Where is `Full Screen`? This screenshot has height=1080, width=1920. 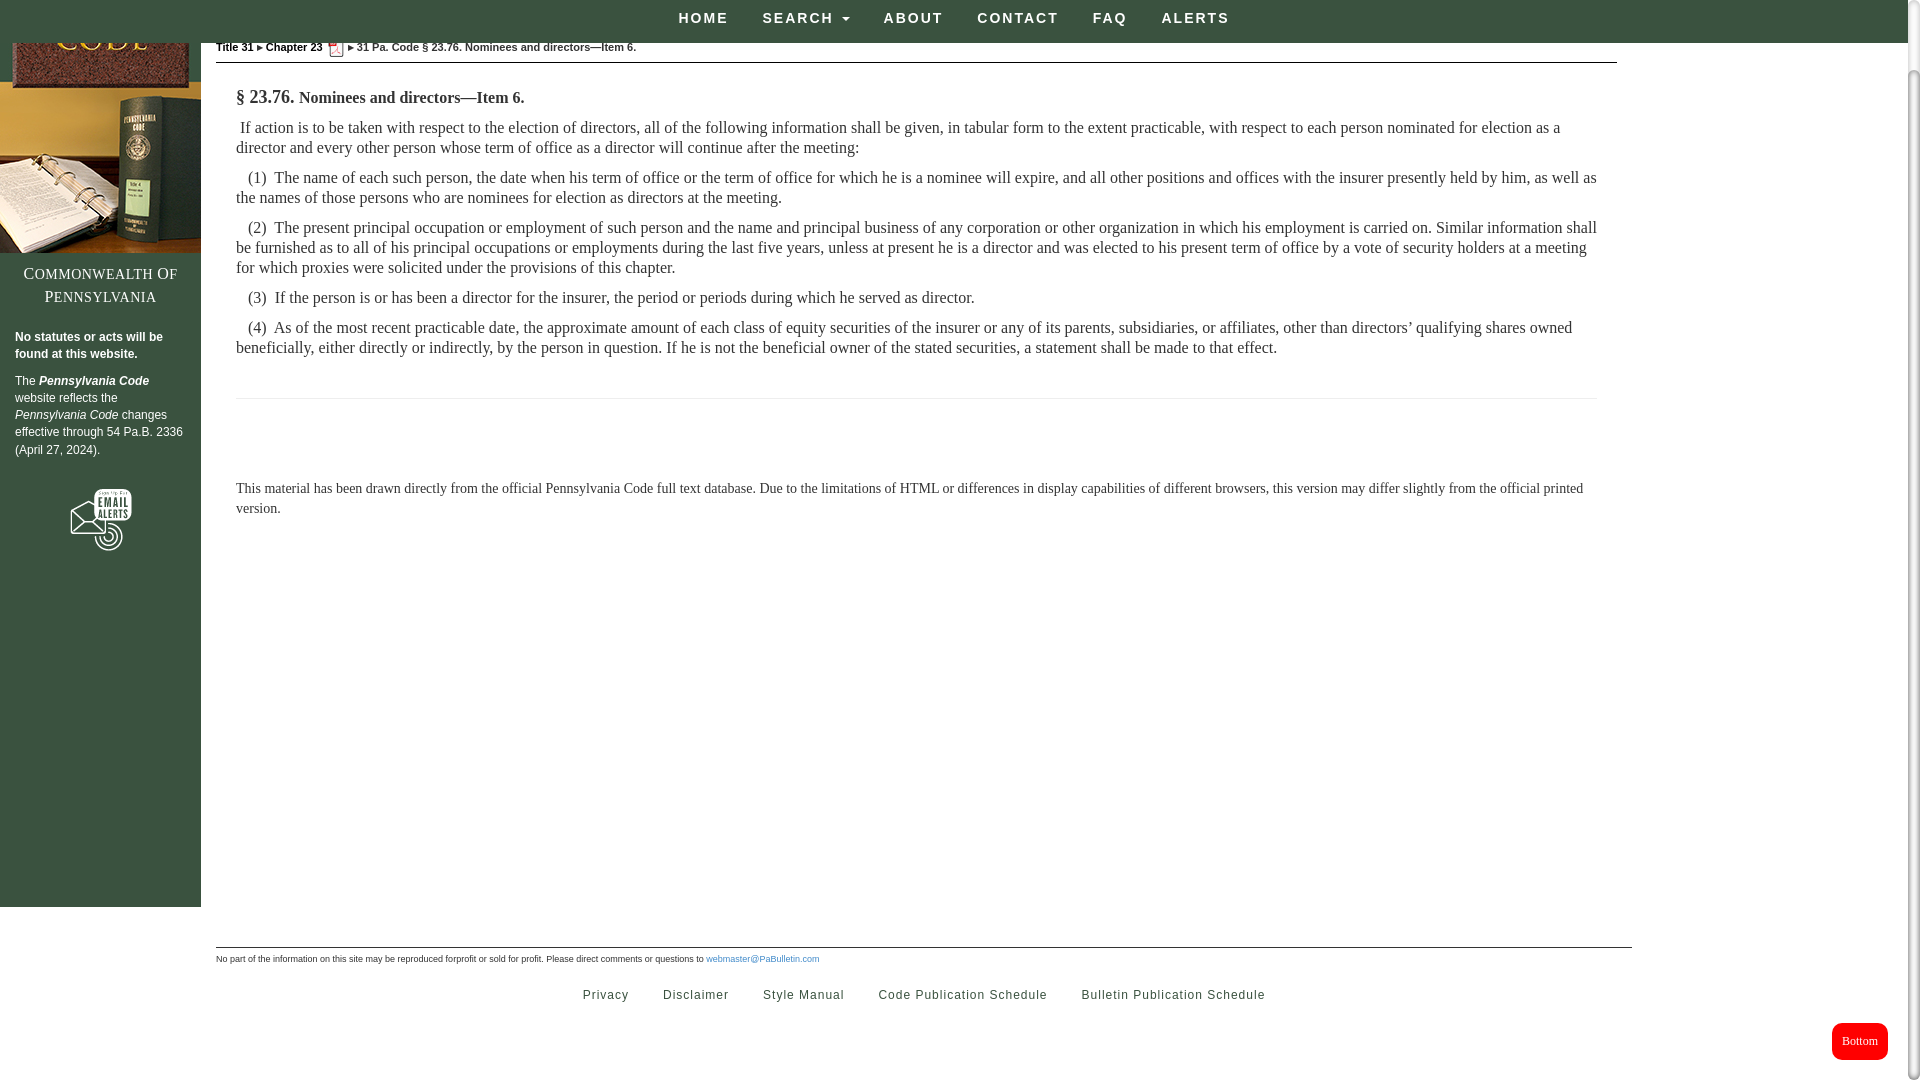
Full Screen is located at coordinates (1150, 11).